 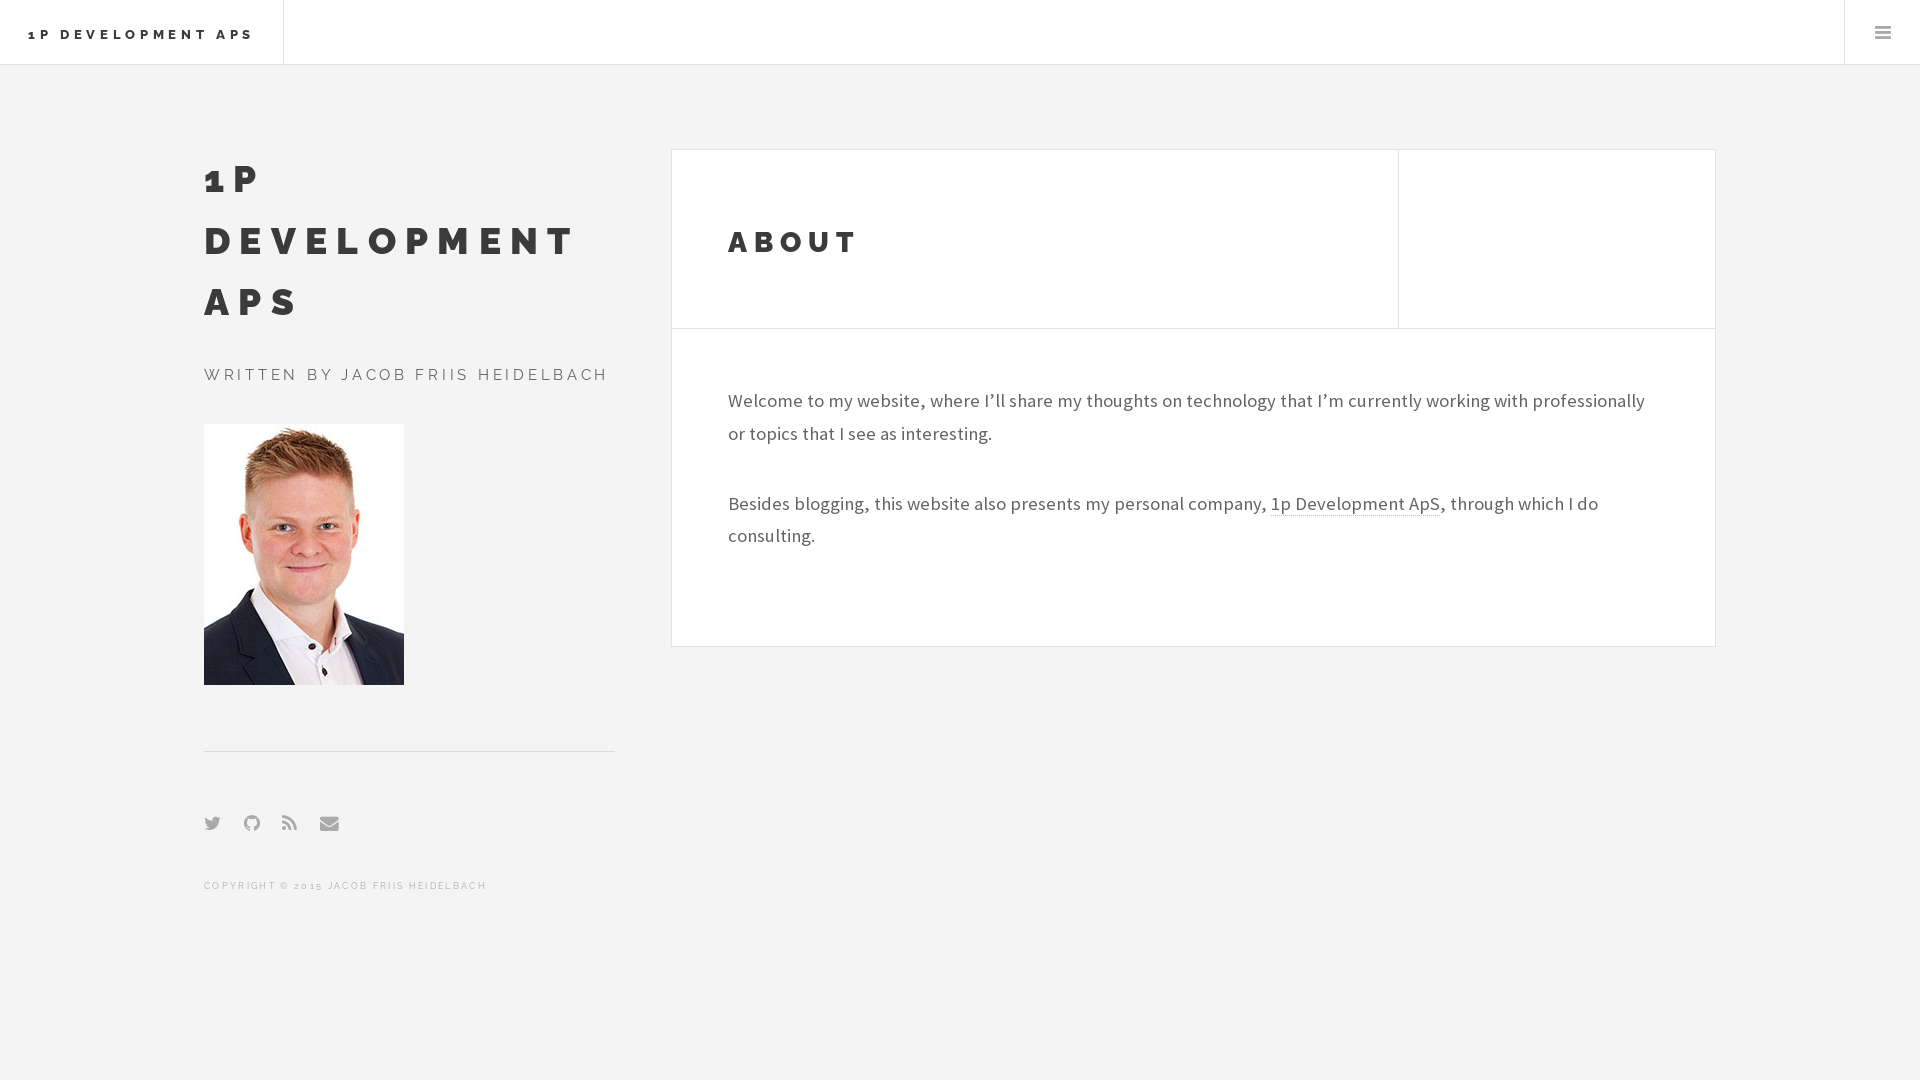 What do you see at coordinates (794, 242) in the screenshot?
I see `ABOUT` at bounding box center [794, 242].